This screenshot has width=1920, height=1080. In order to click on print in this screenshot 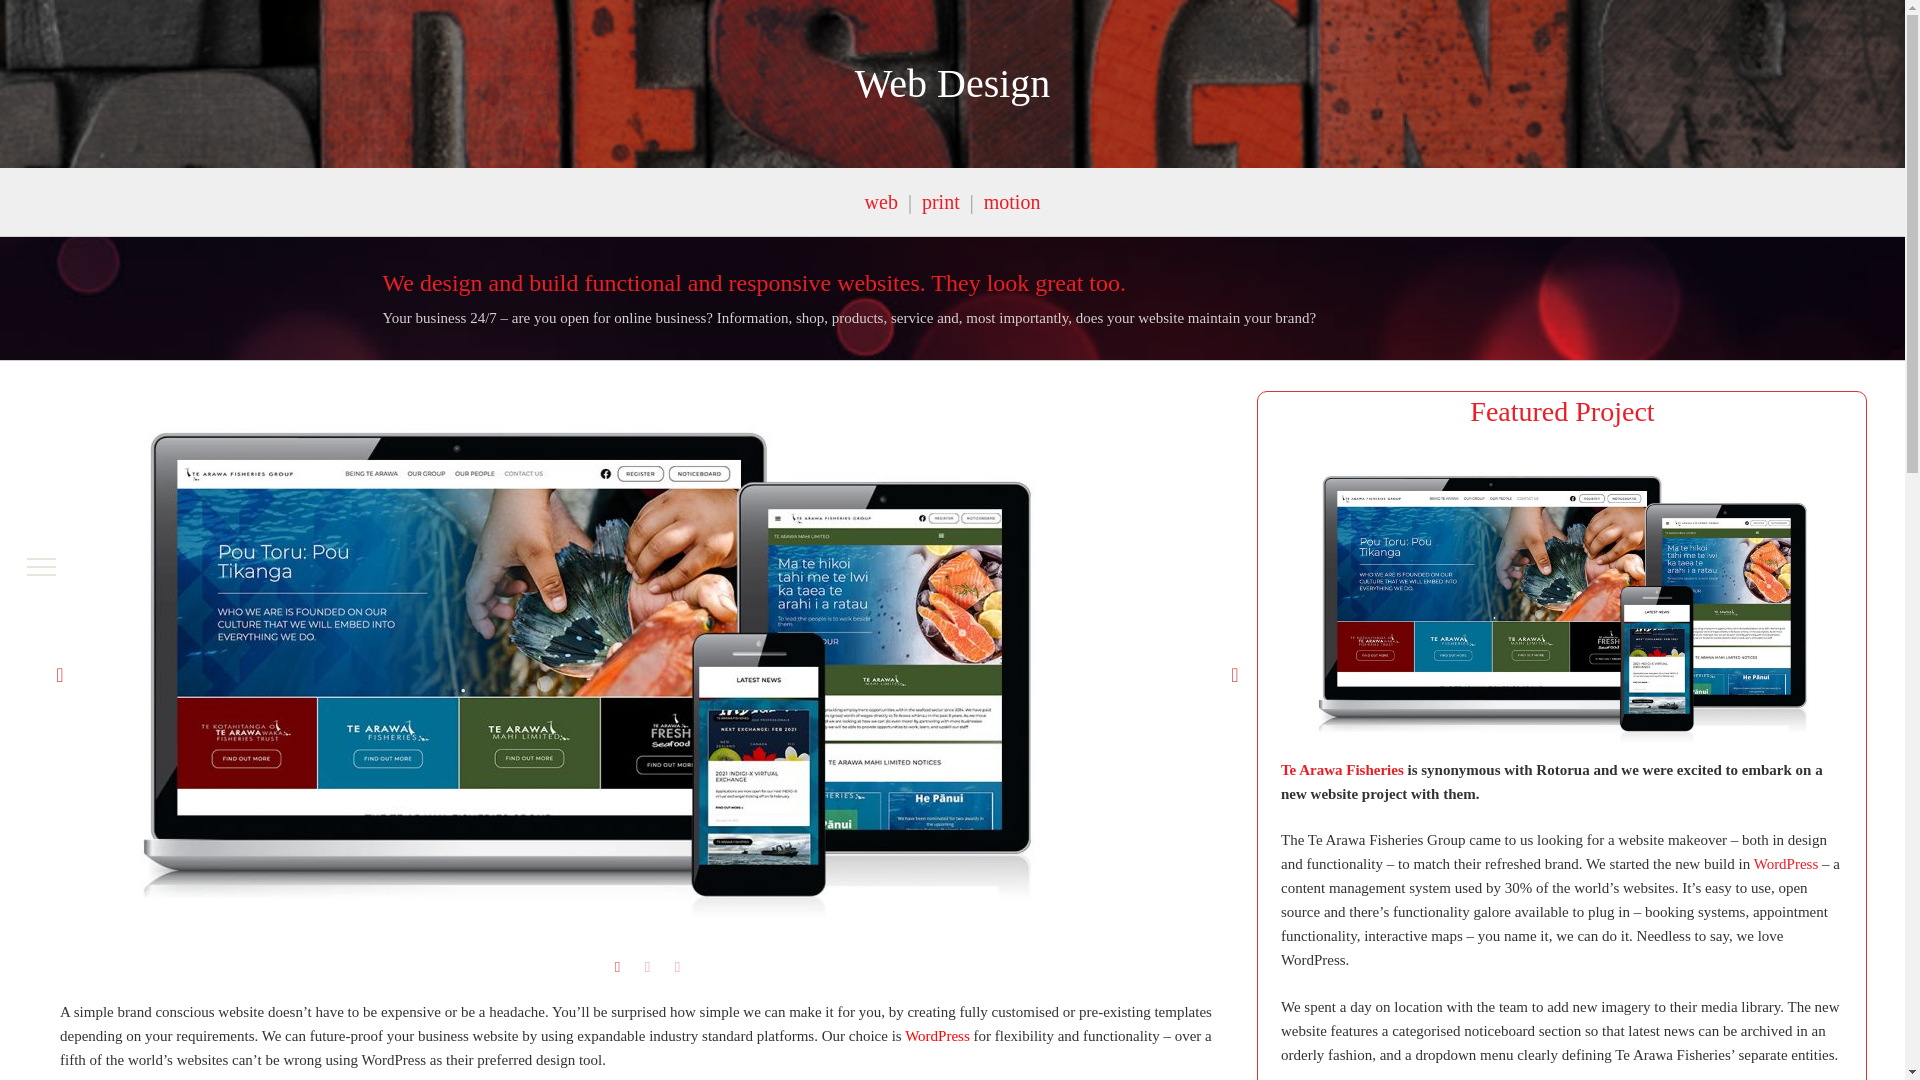, I will do `click(940, 202)`.